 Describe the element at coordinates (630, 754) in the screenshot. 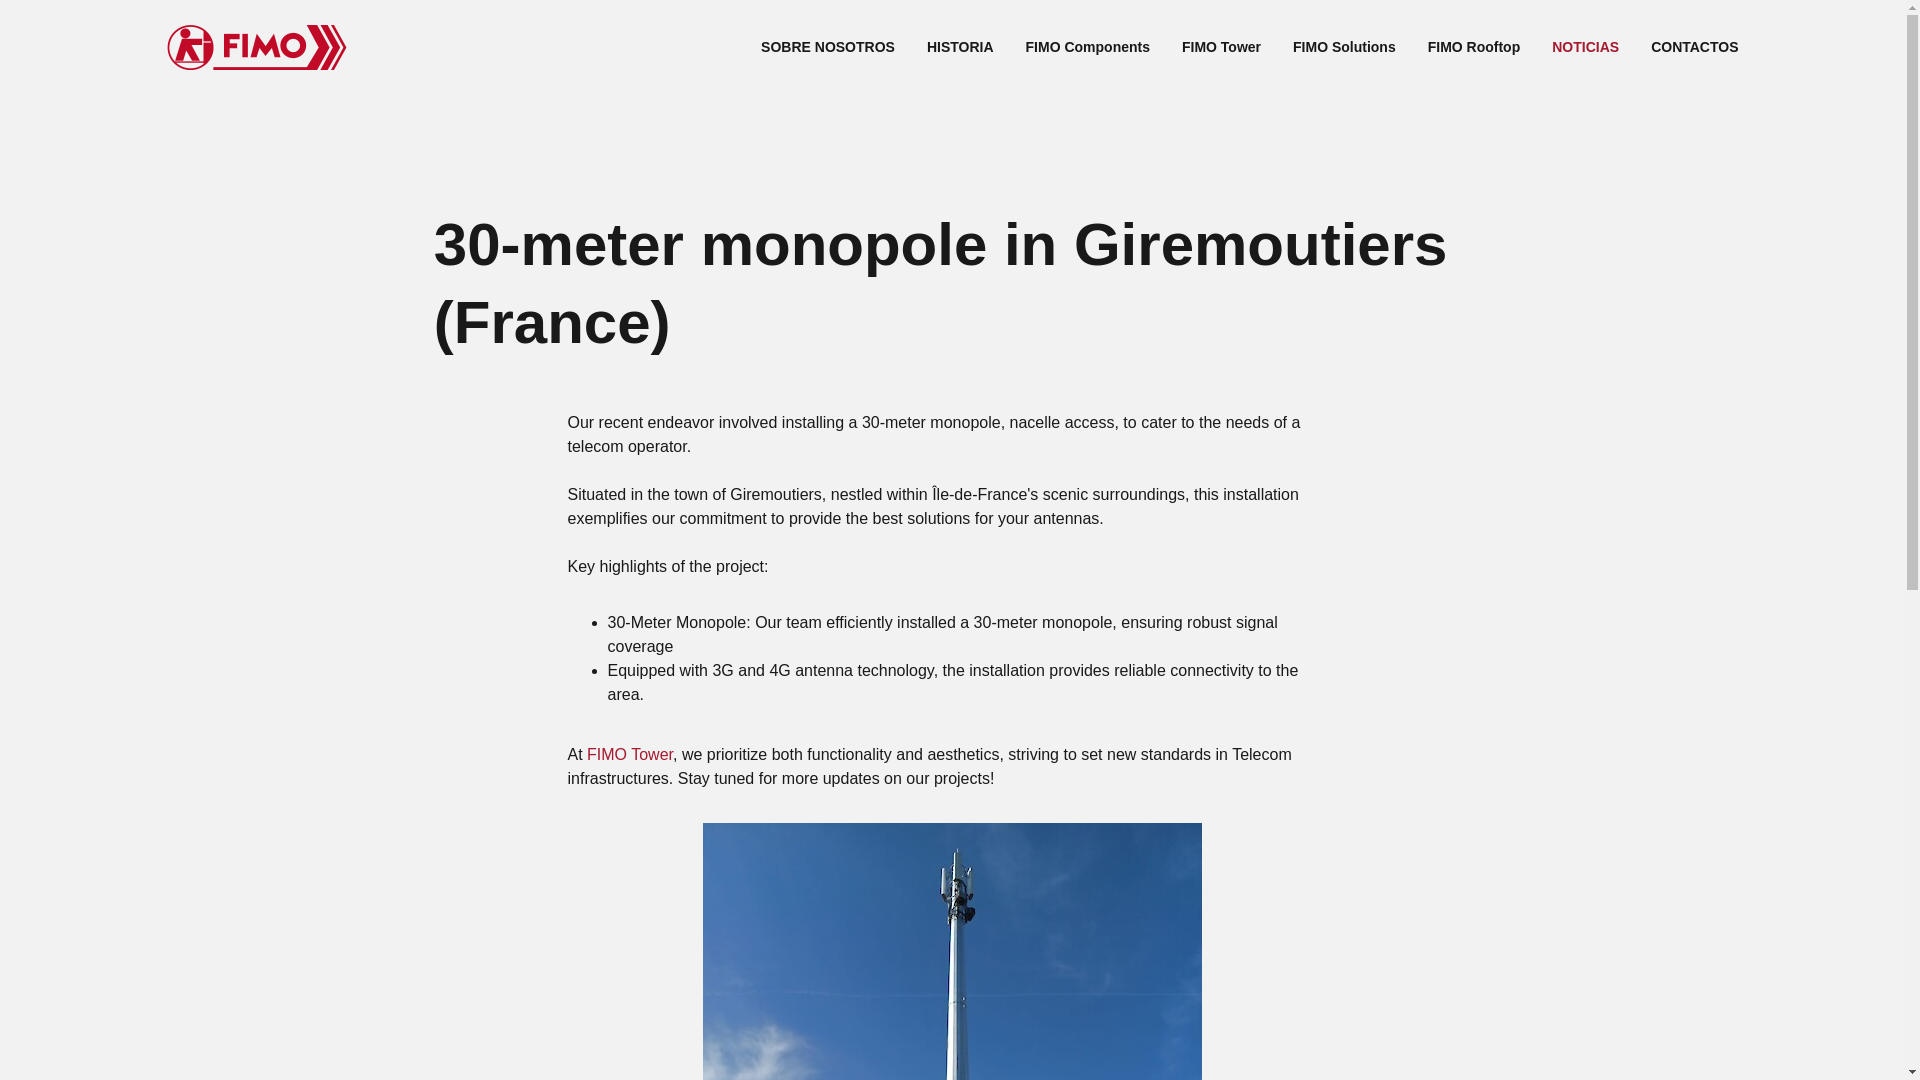

I see `FIMO Tower` at that location.